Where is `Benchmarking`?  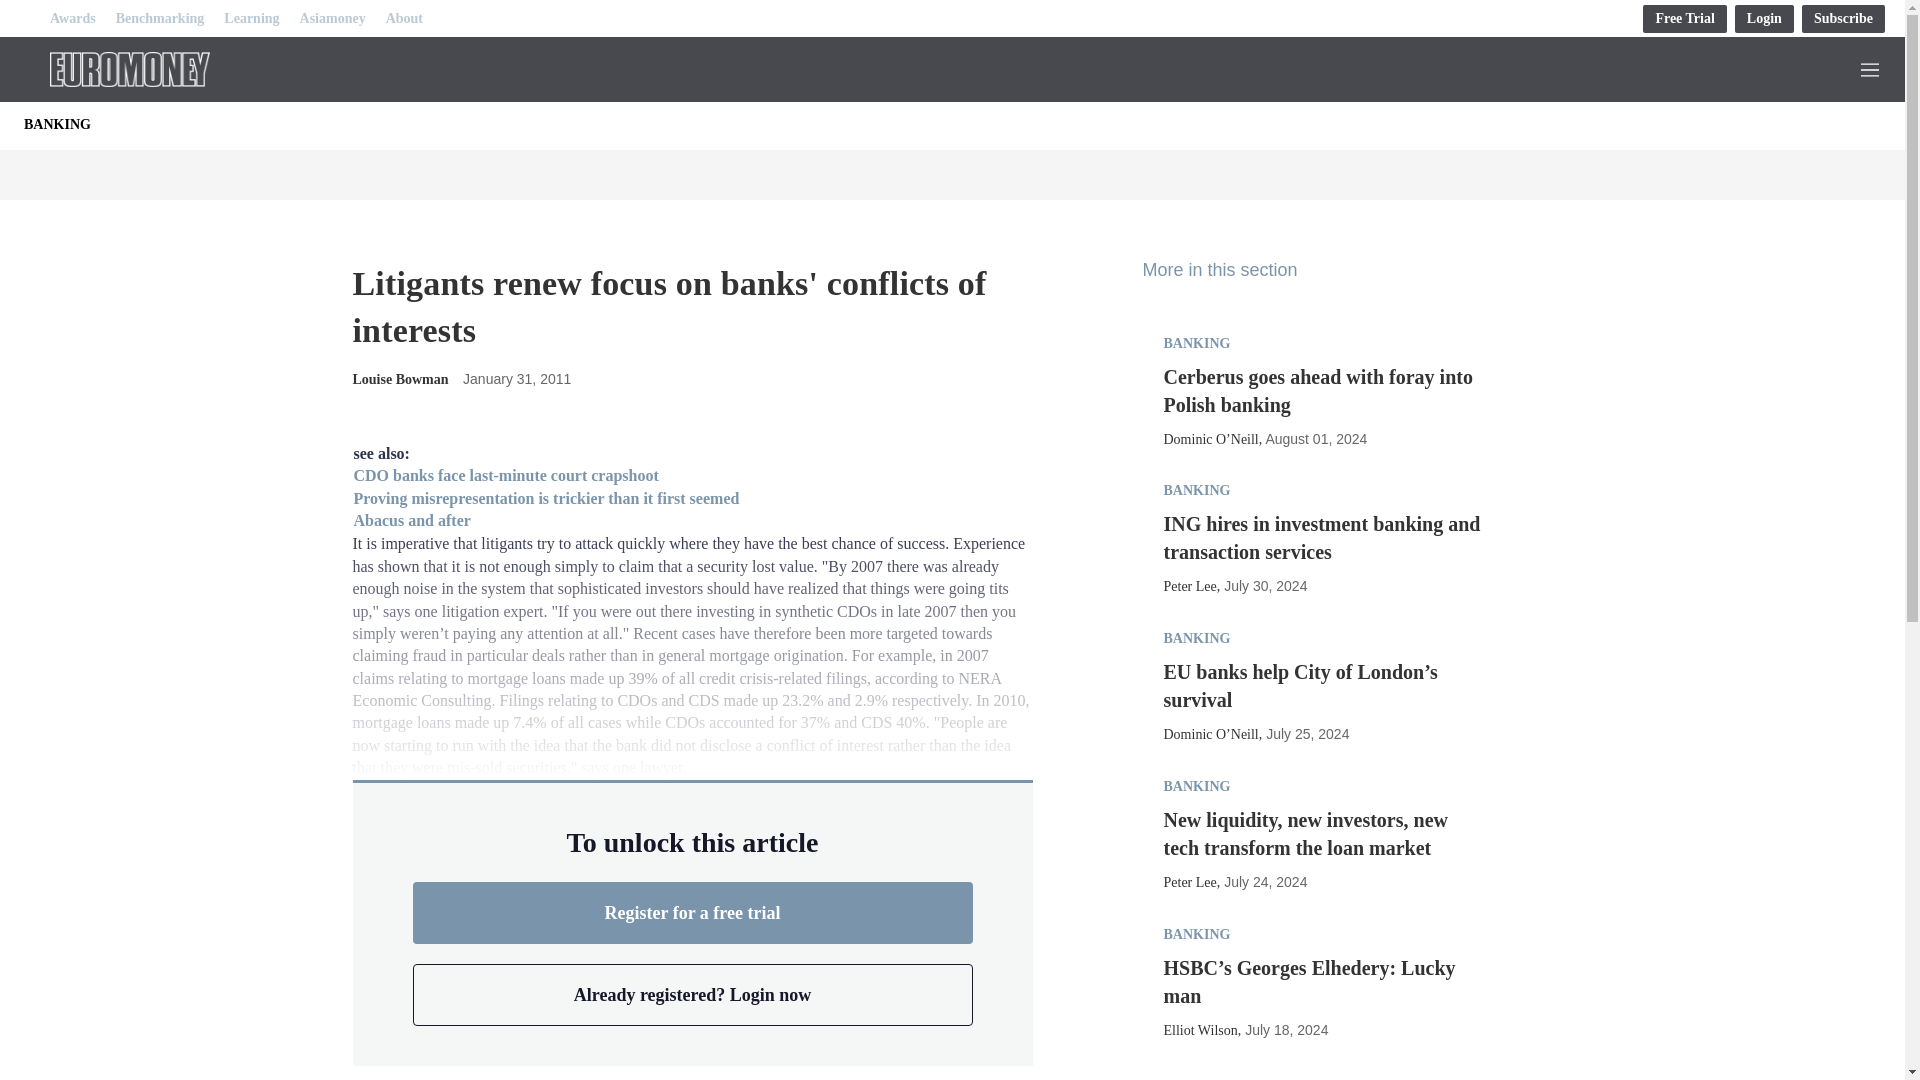
Benchmarking is located at coordinates (160, 18).